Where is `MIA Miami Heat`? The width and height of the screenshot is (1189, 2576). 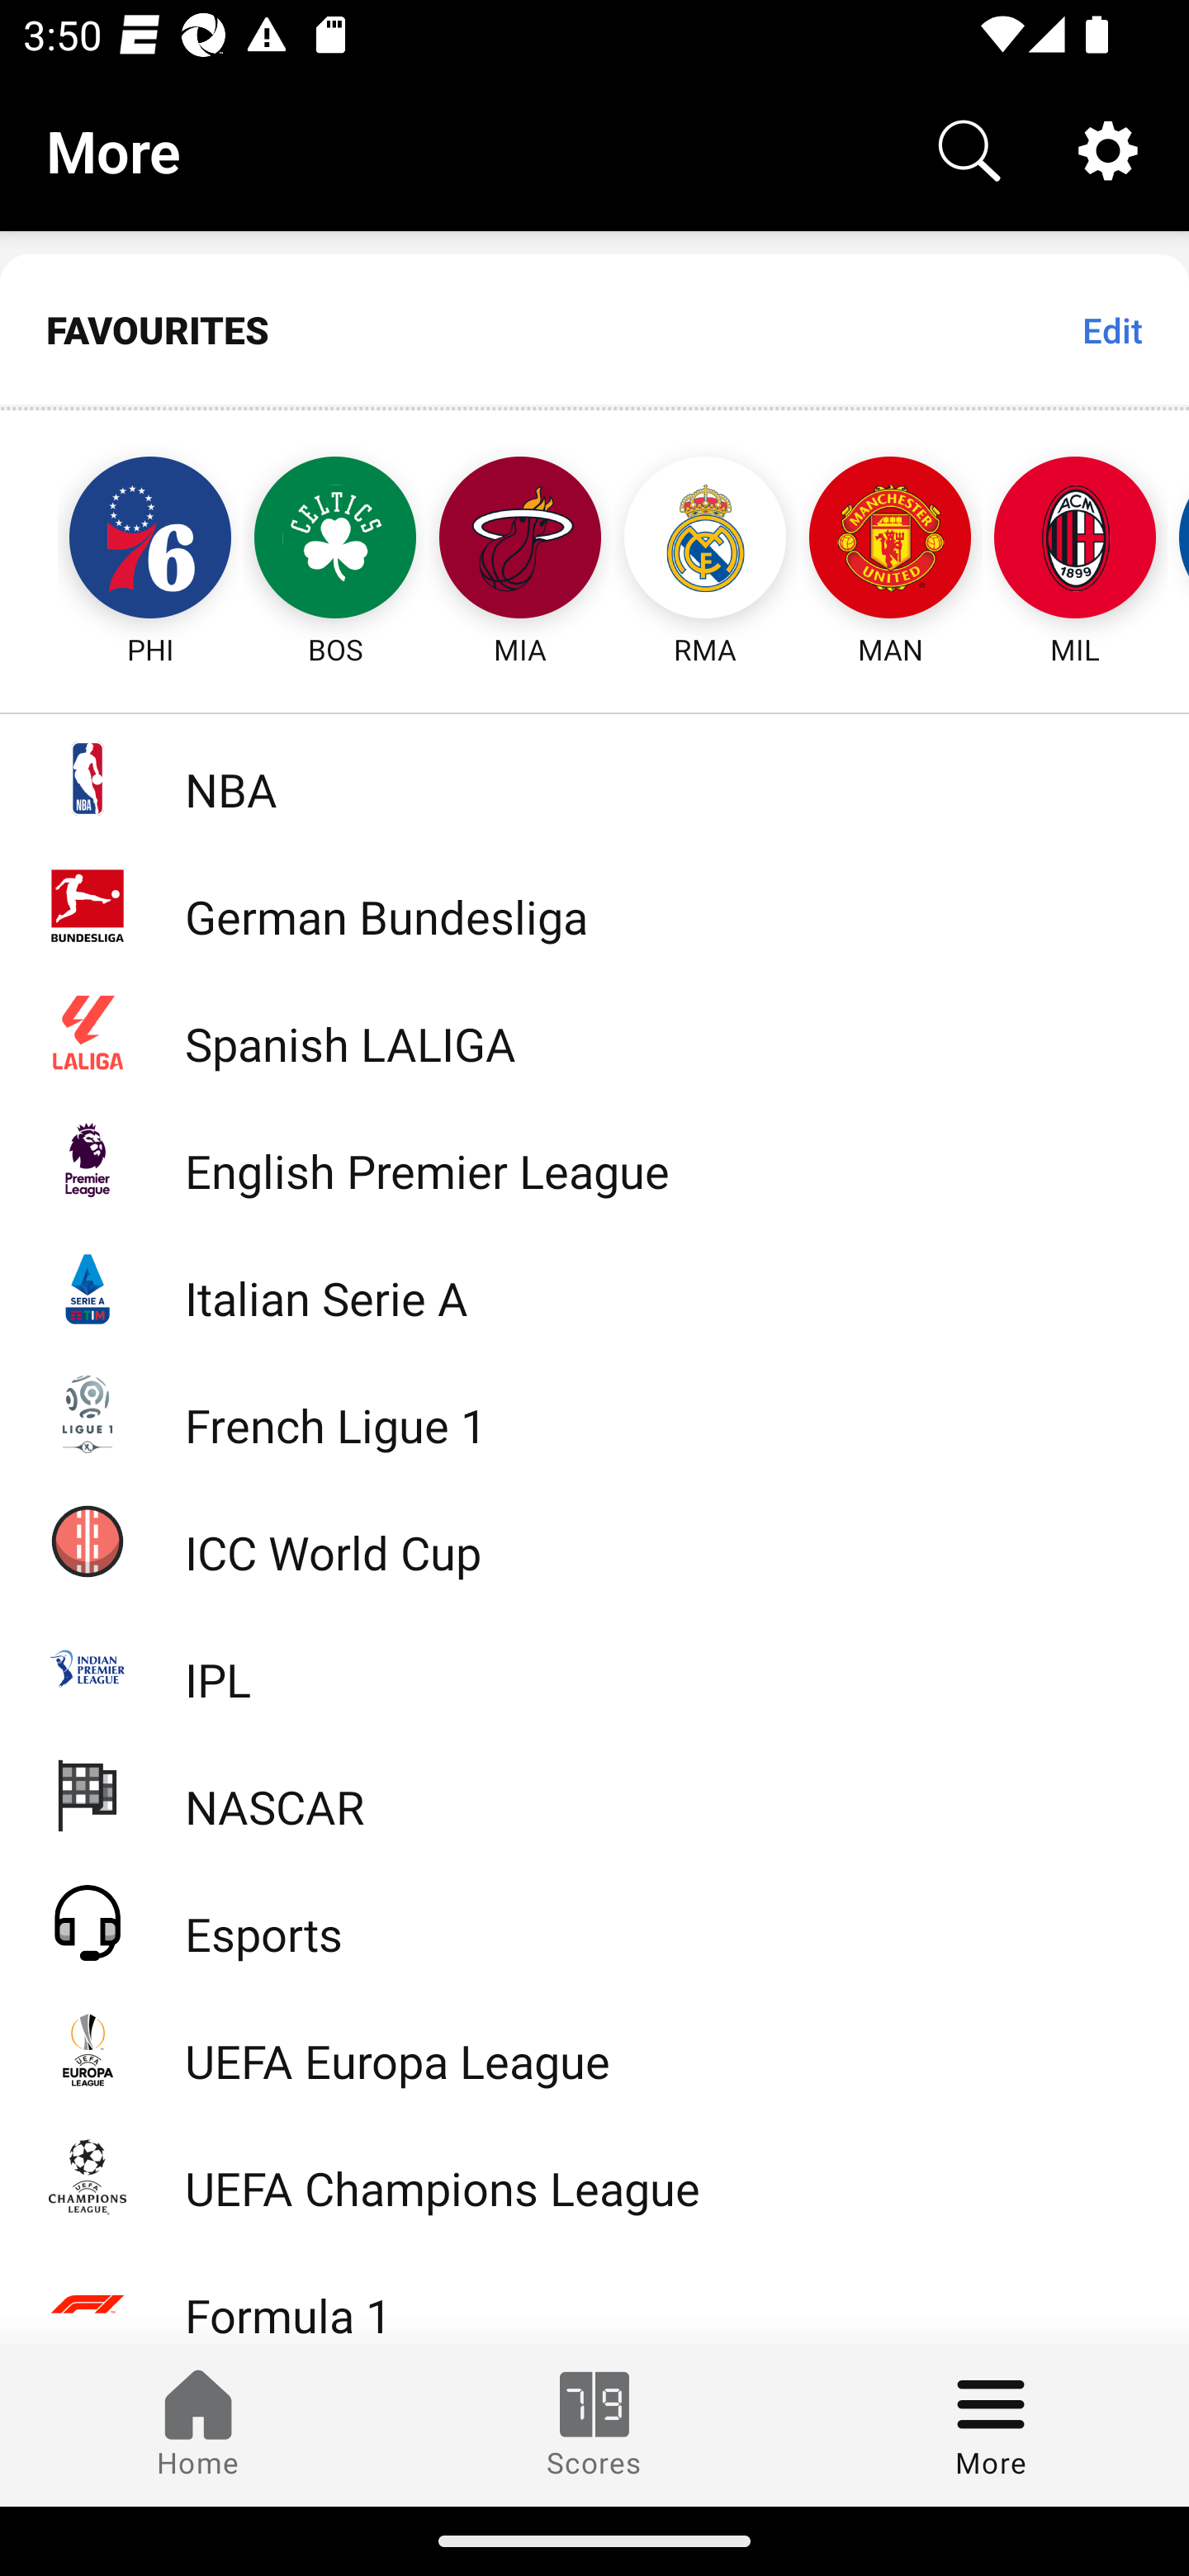
MIA Miami Heat is located at coordinates (520, 540).